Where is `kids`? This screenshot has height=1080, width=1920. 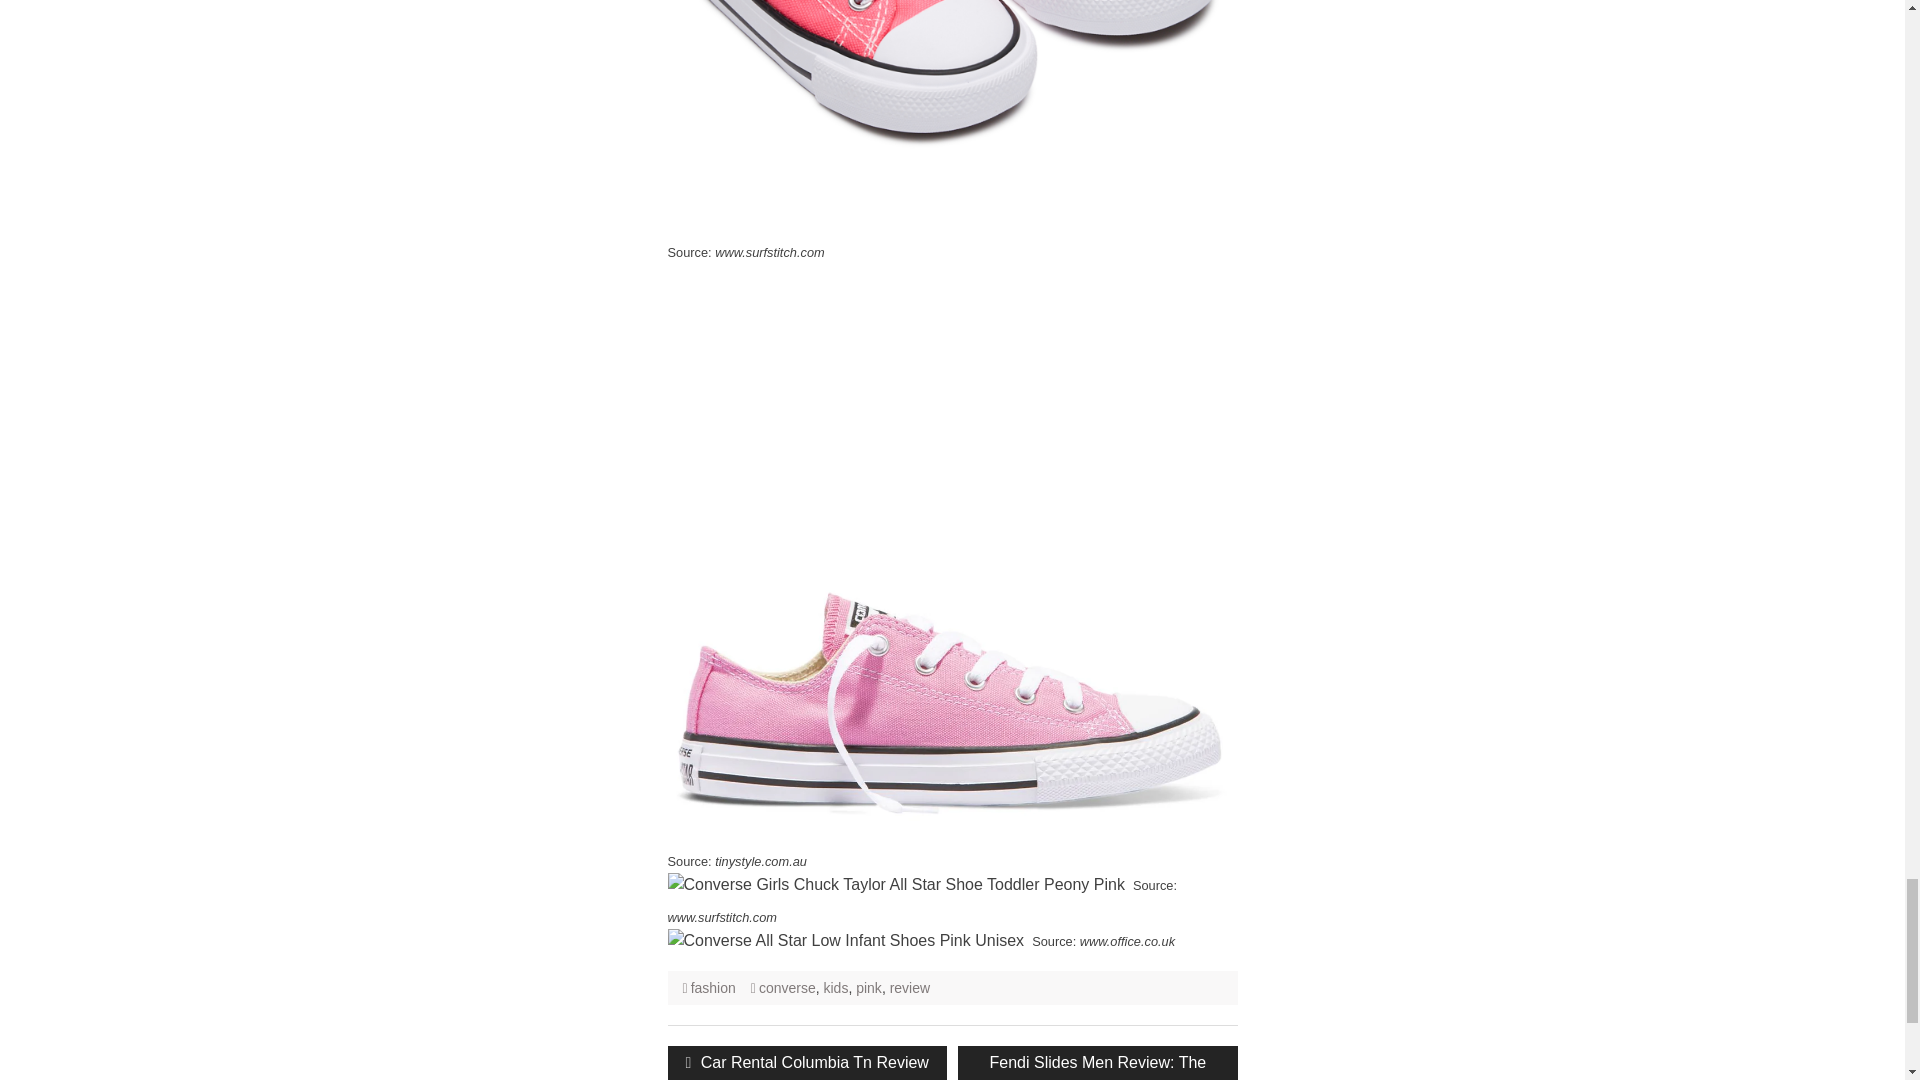 kids is located at coordinates (836, 987).